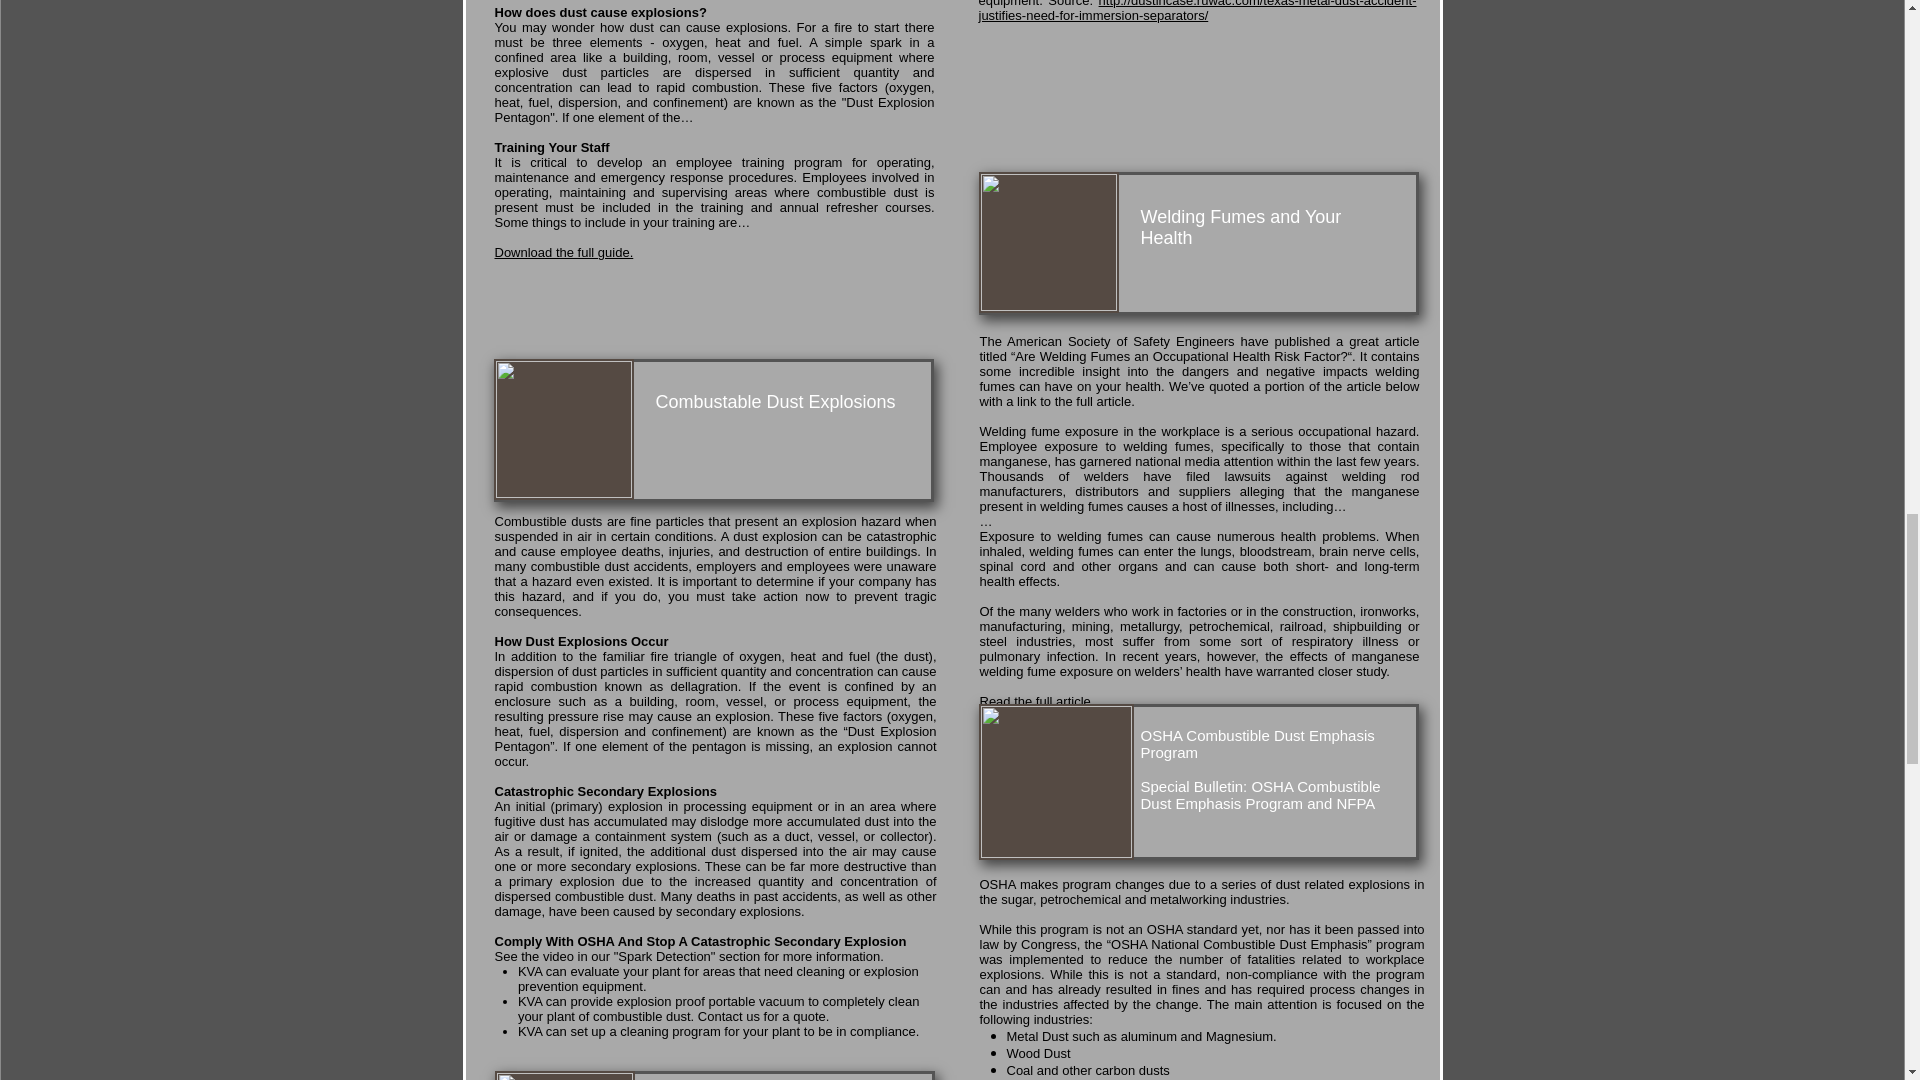  Describe the element at coordinates (563, 429) in the screenshot. I see `combustdustexp1.jpg` at that location.